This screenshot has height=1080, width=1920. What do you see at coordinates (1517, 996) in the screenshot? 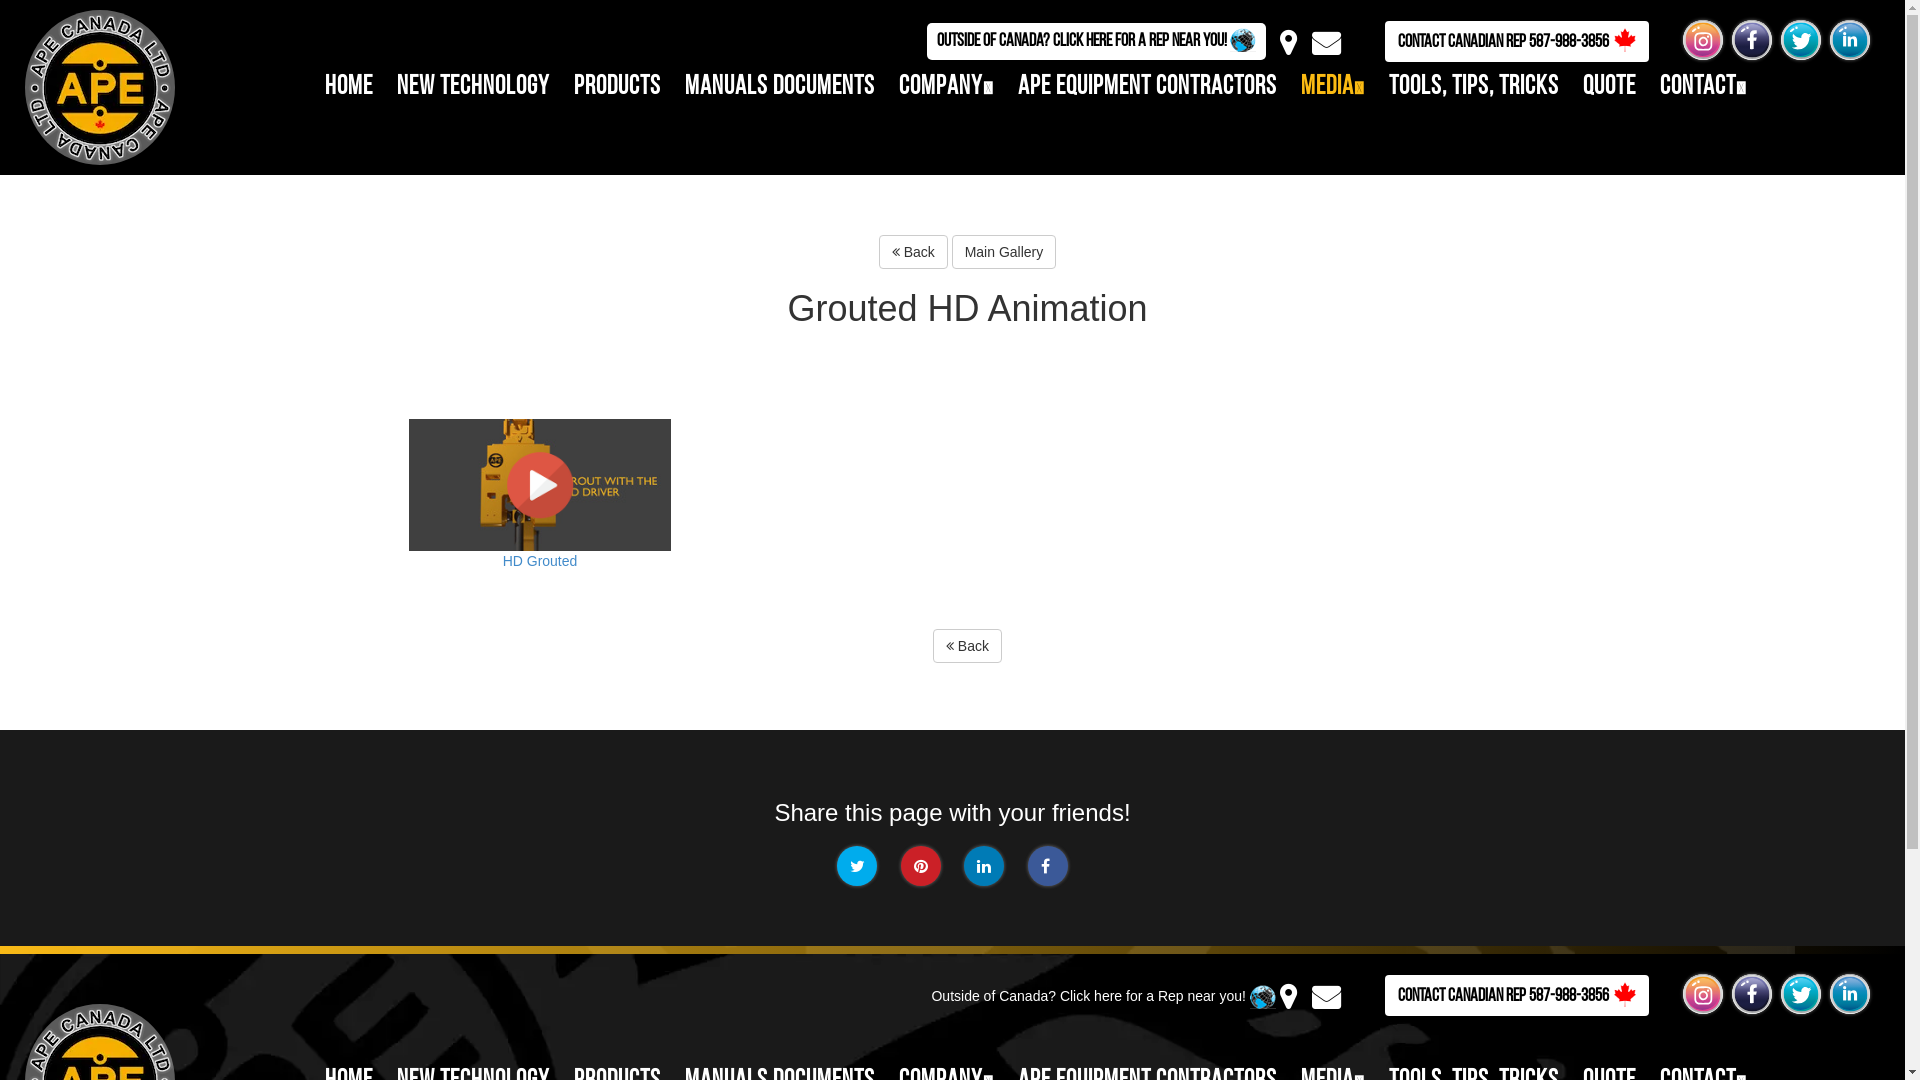
I see `Contact Canadian Rep 587-988-3856` at bounding box center [1517, 996].